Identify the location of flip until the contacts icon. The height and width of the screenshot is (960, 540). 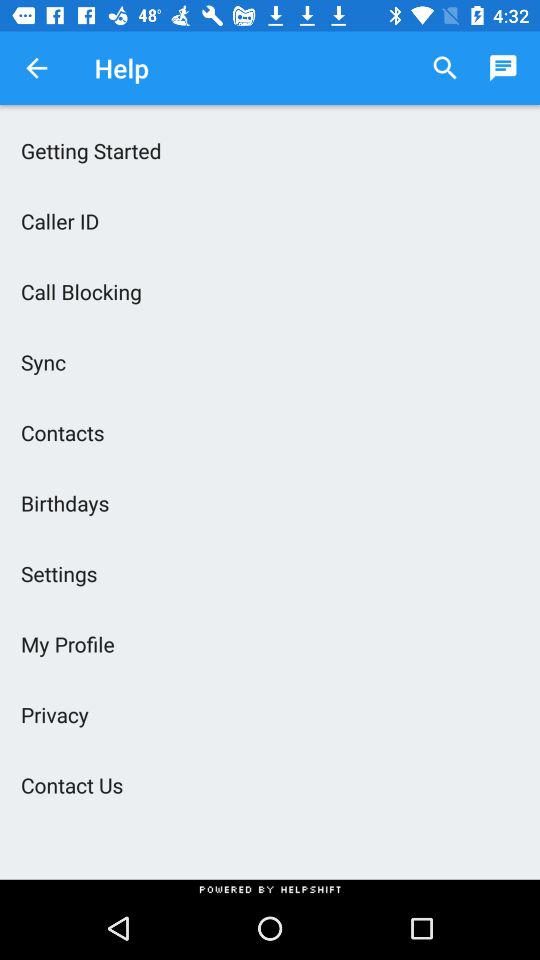
(270, 432).